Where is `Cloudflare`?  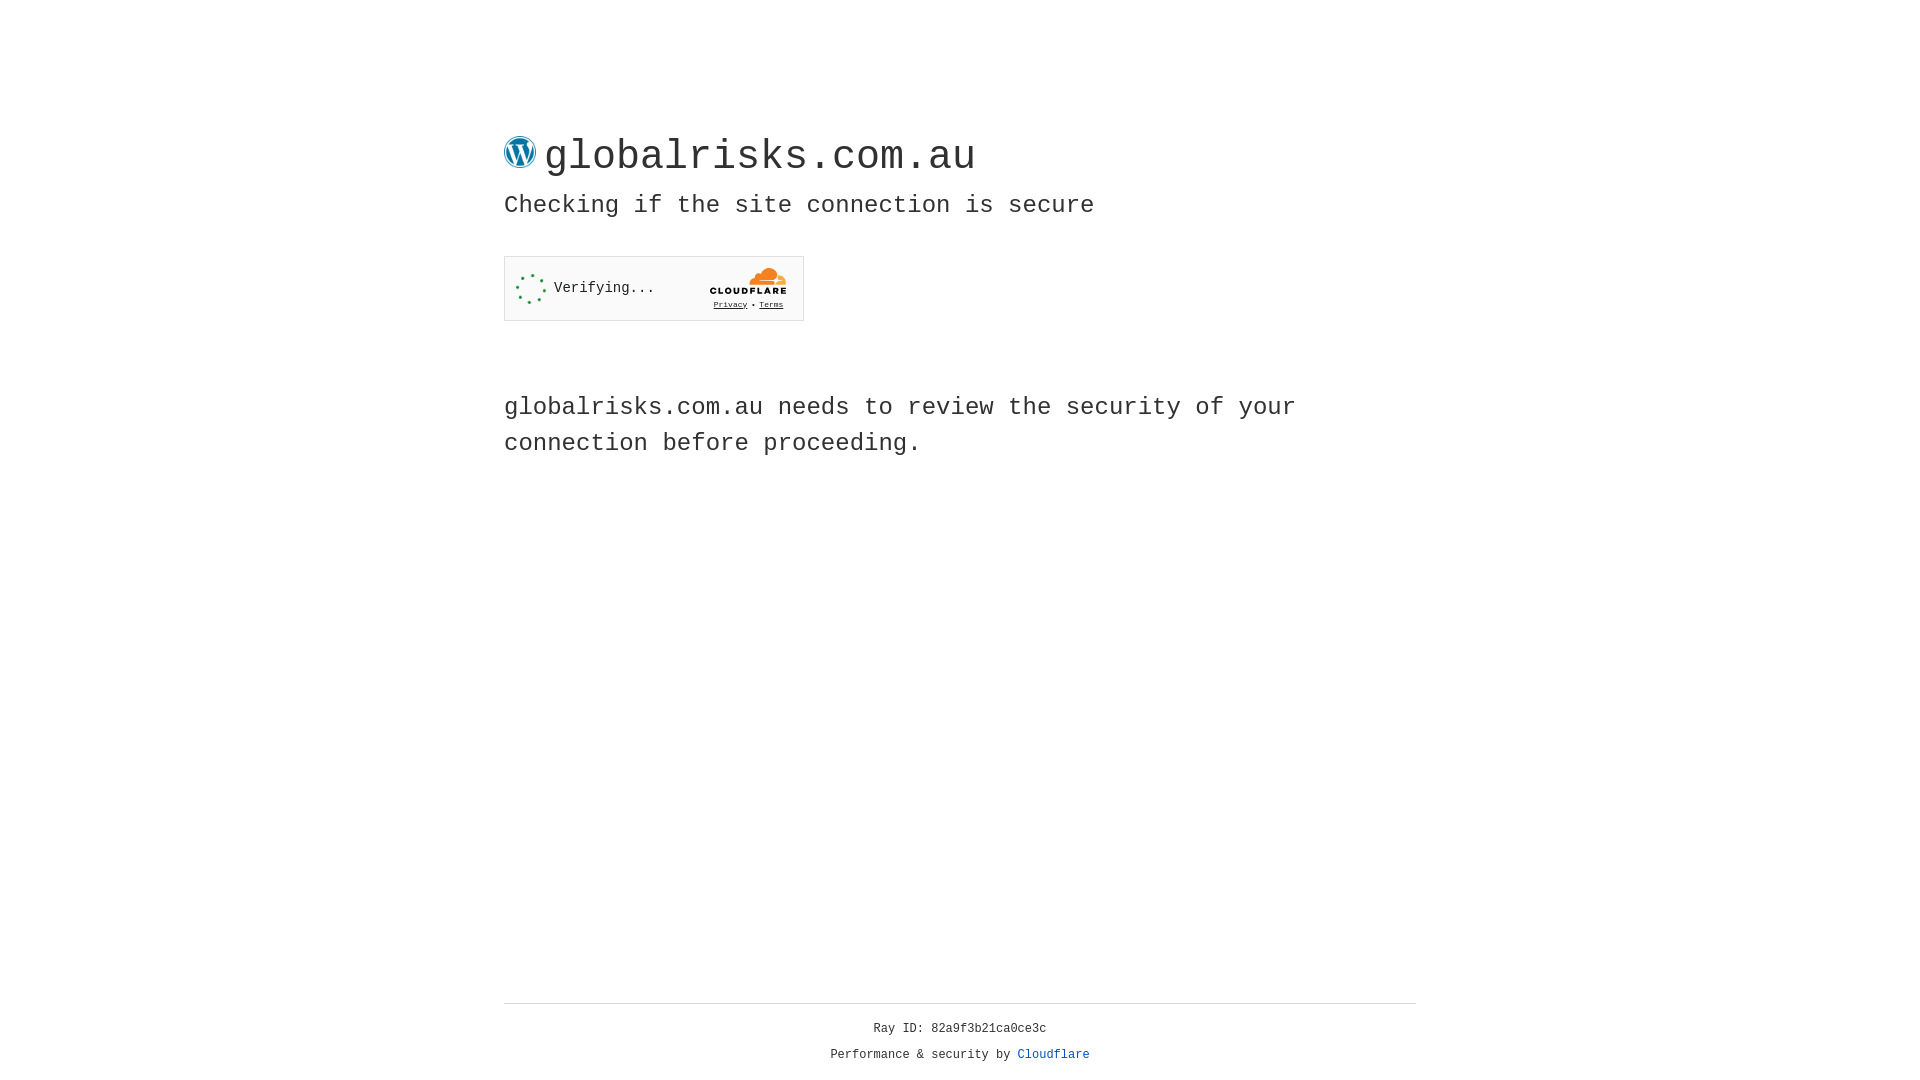 Cloudflare is located at coordinates (1054, 1055).